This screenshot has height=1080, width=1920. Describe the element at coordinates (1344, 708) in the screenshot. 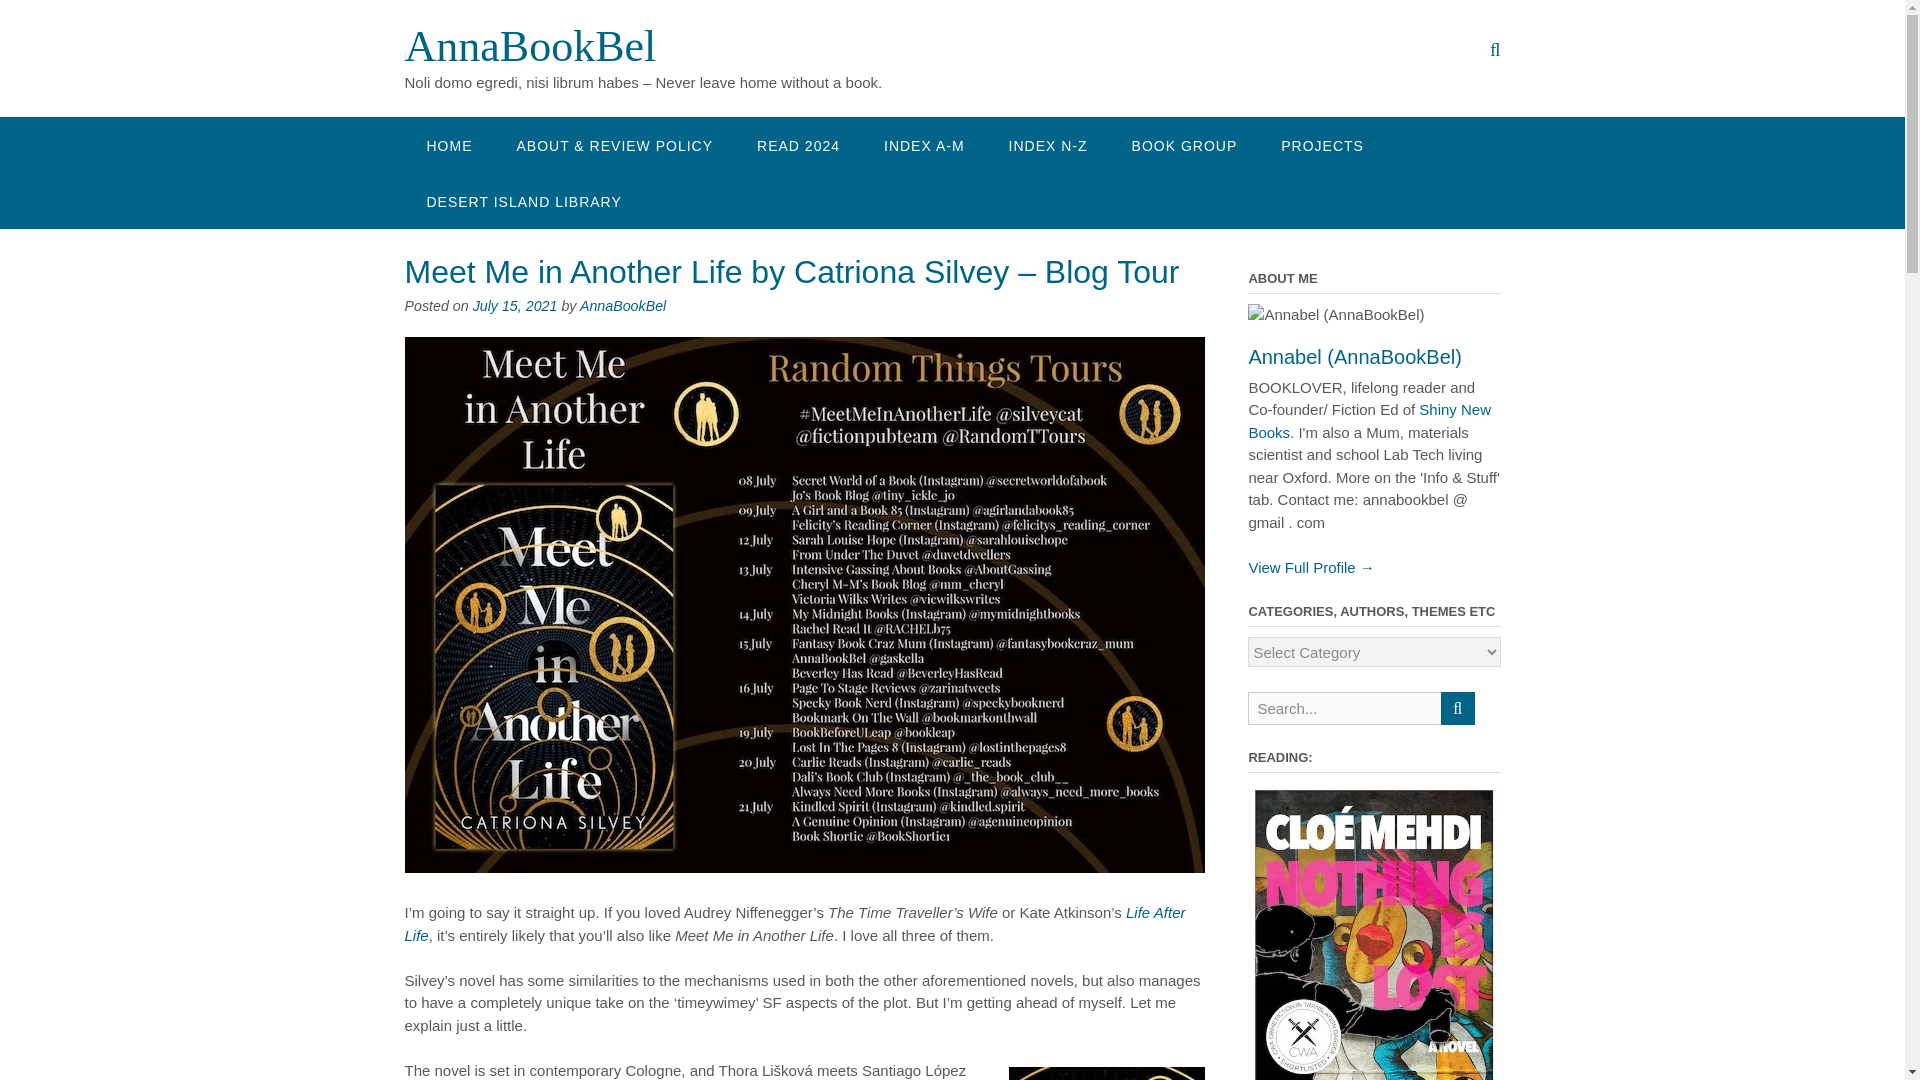

I see `Search for:` at that location.